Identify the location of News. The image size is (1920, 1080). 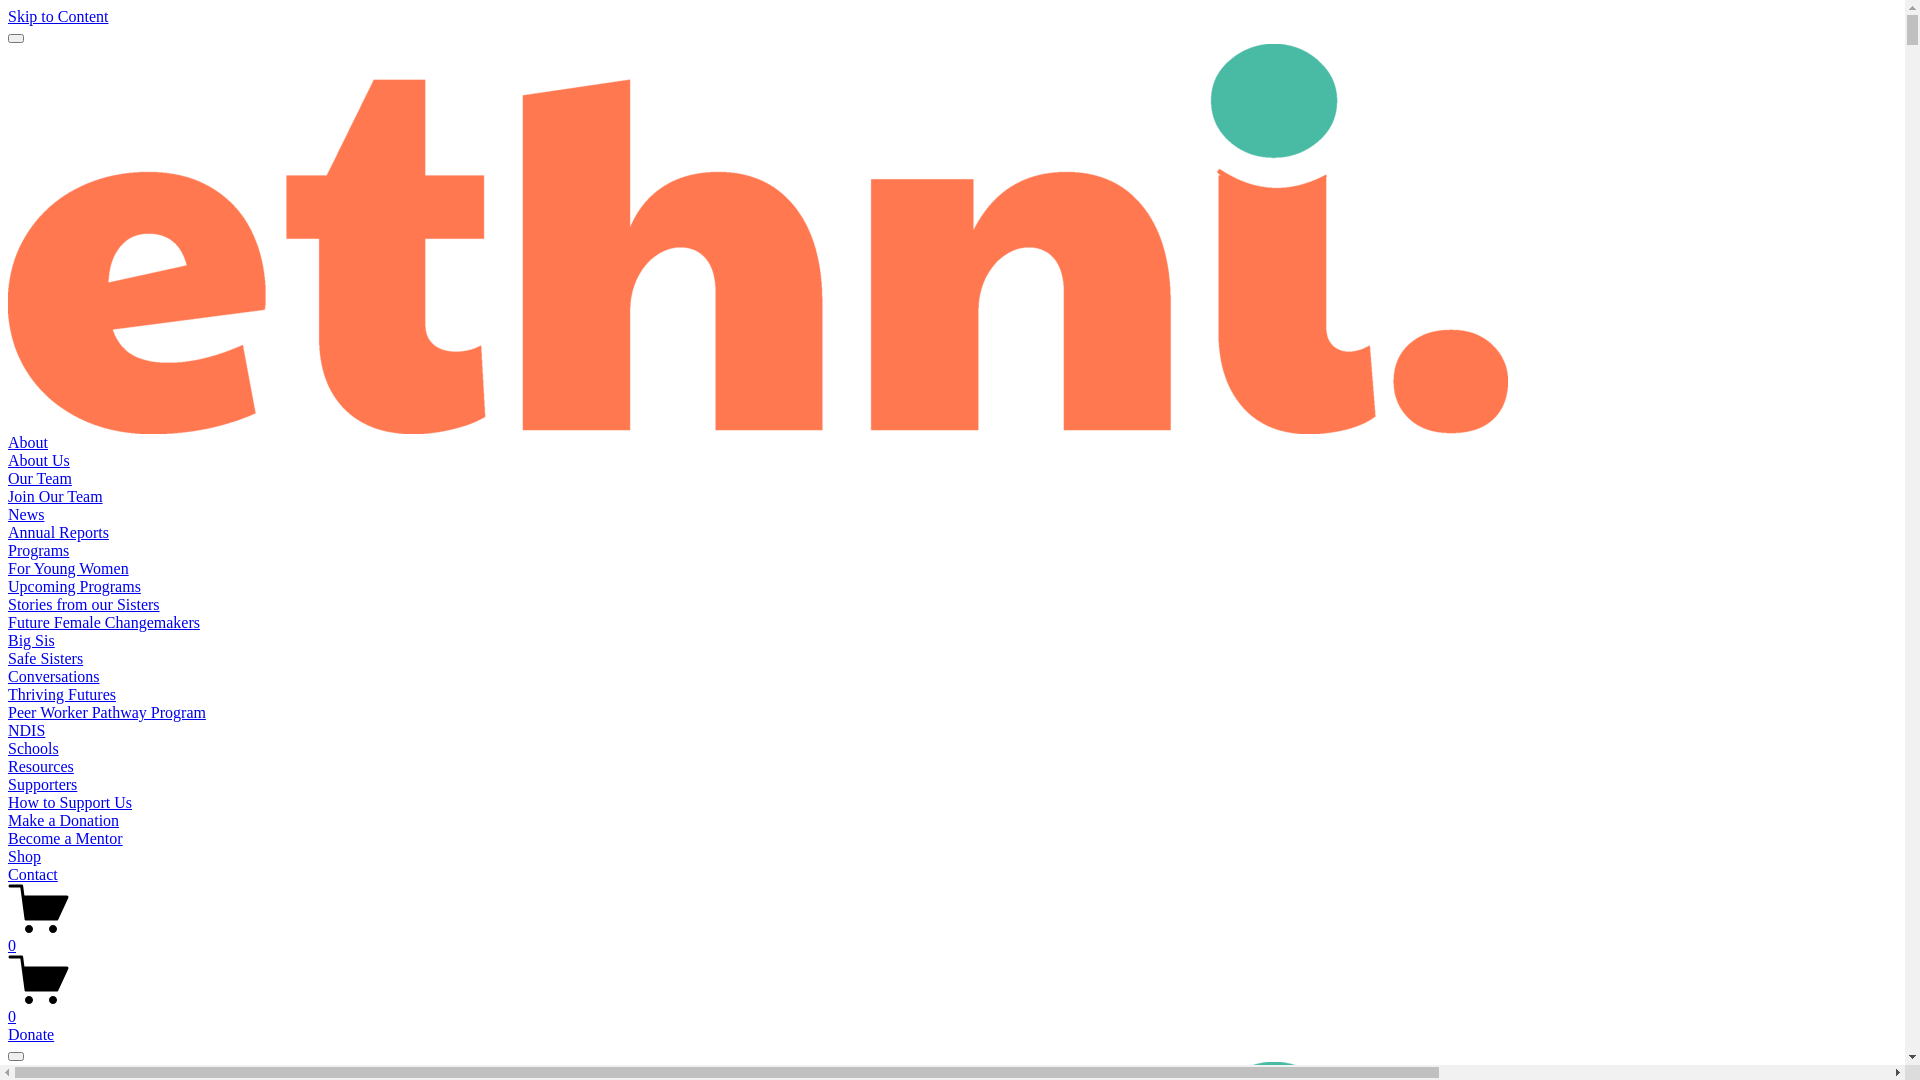
(26, 514).